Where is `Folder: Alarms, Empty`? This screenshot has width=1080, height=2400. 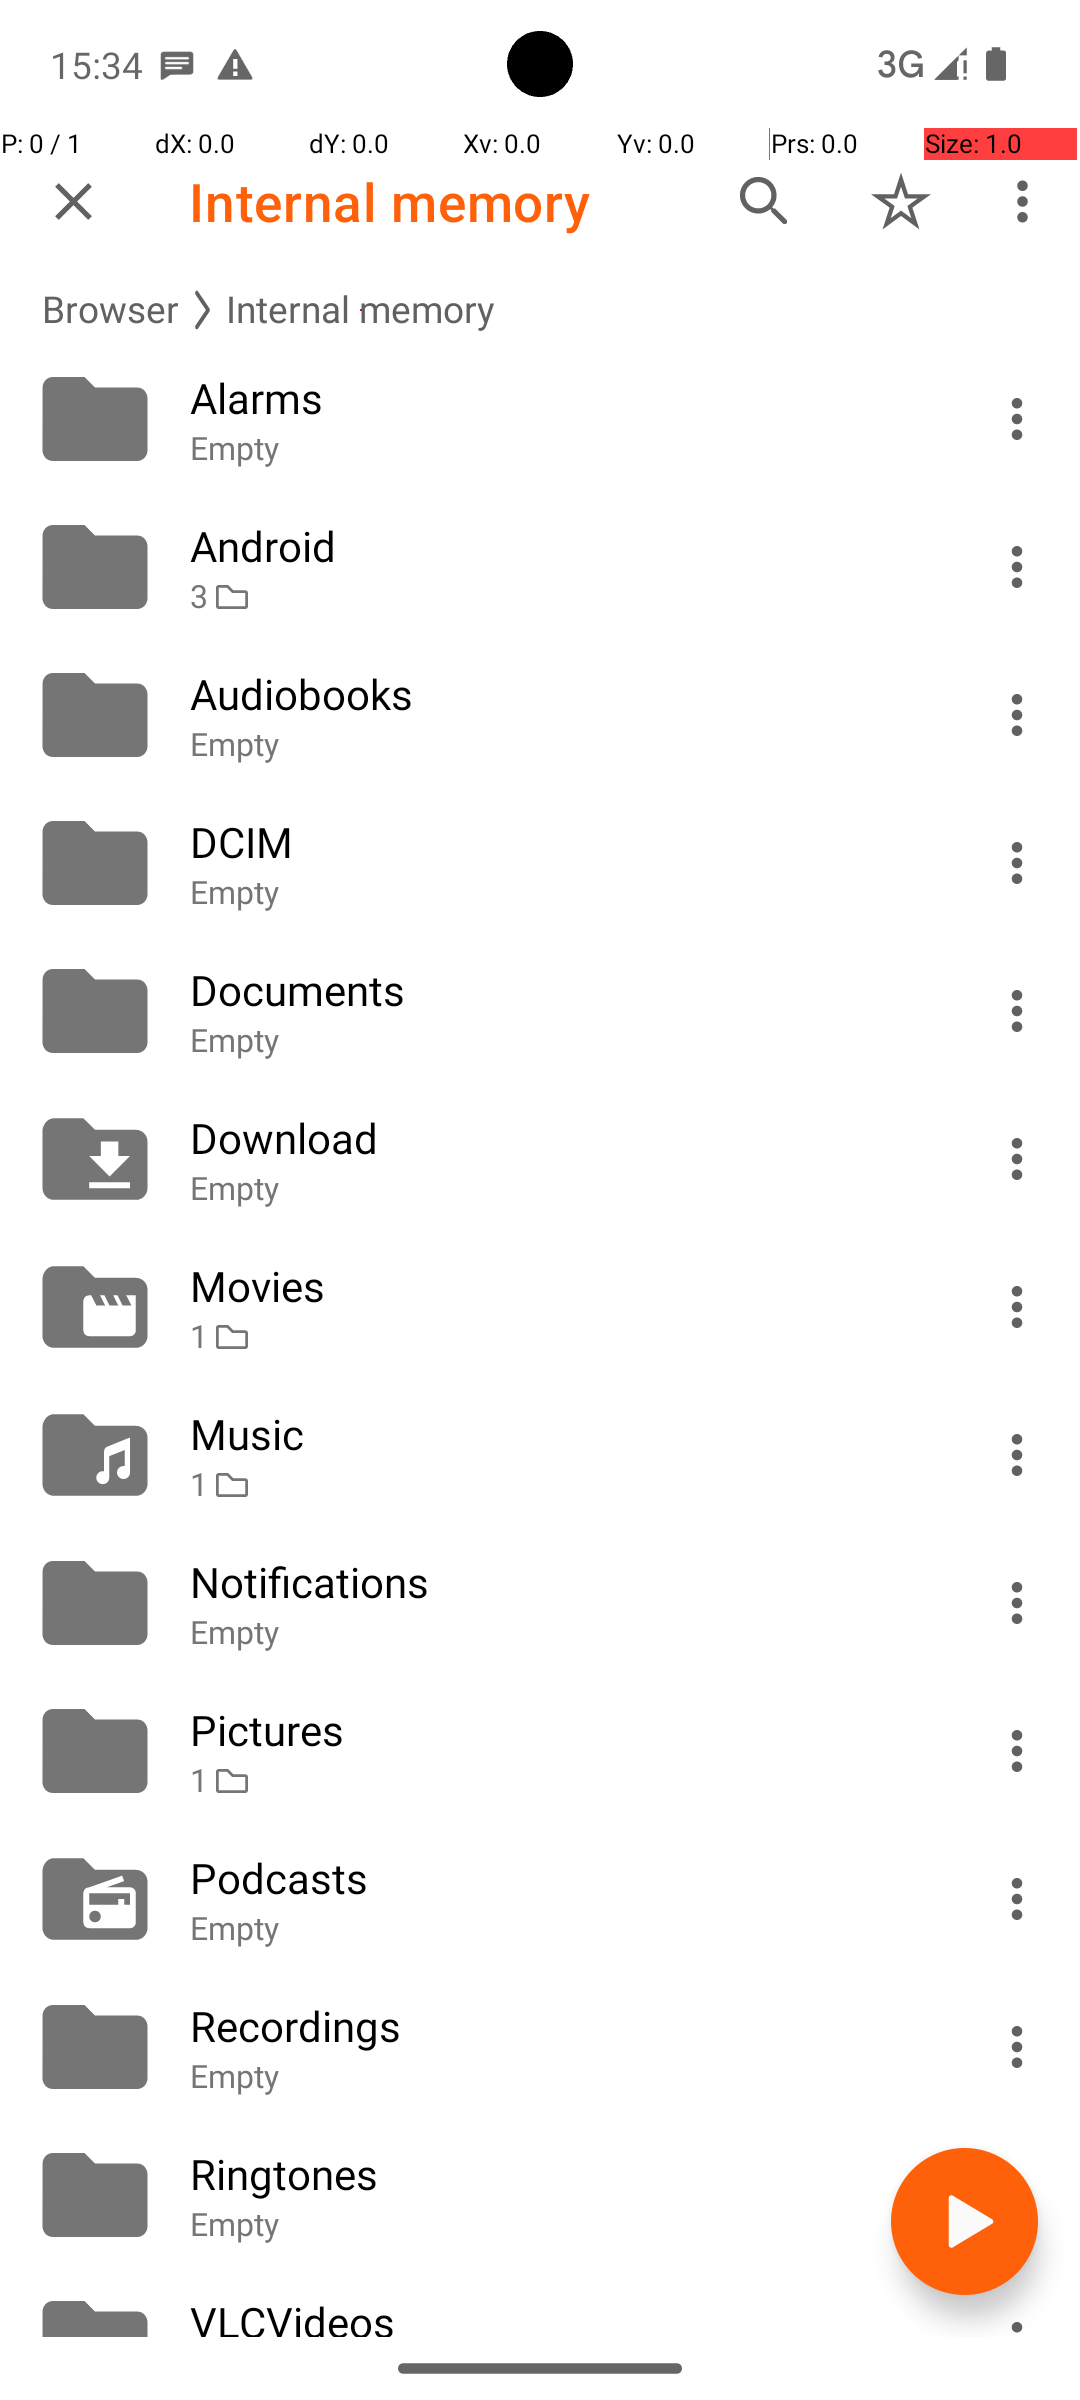 Folder: Alarms, Empty is located at coordinates (540, 419).